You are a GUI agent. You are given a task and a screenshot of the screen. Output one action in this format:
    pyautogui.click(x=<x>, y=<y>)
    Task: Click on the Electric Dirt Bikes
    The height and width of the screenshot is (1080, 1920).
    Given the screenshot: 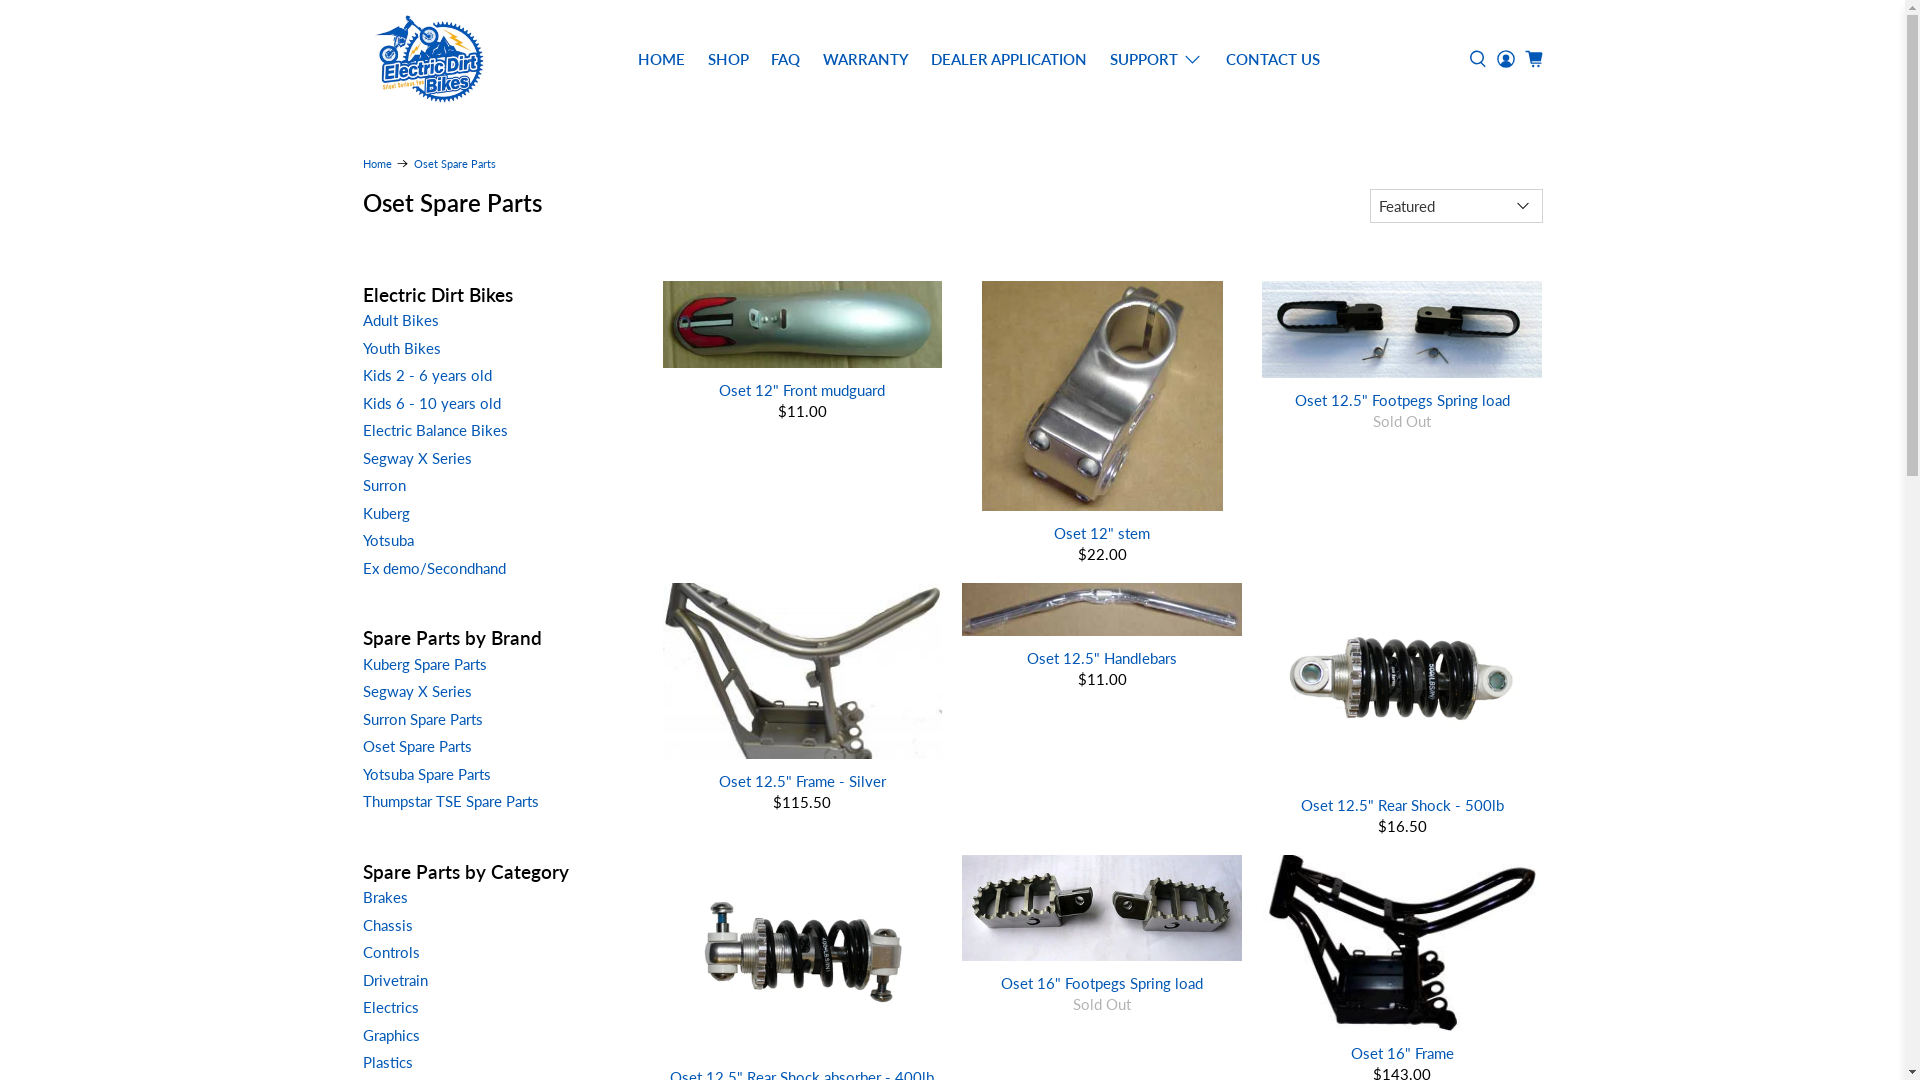 What is the action you would take?
    pyautogui.click(x=429, y=59)
    